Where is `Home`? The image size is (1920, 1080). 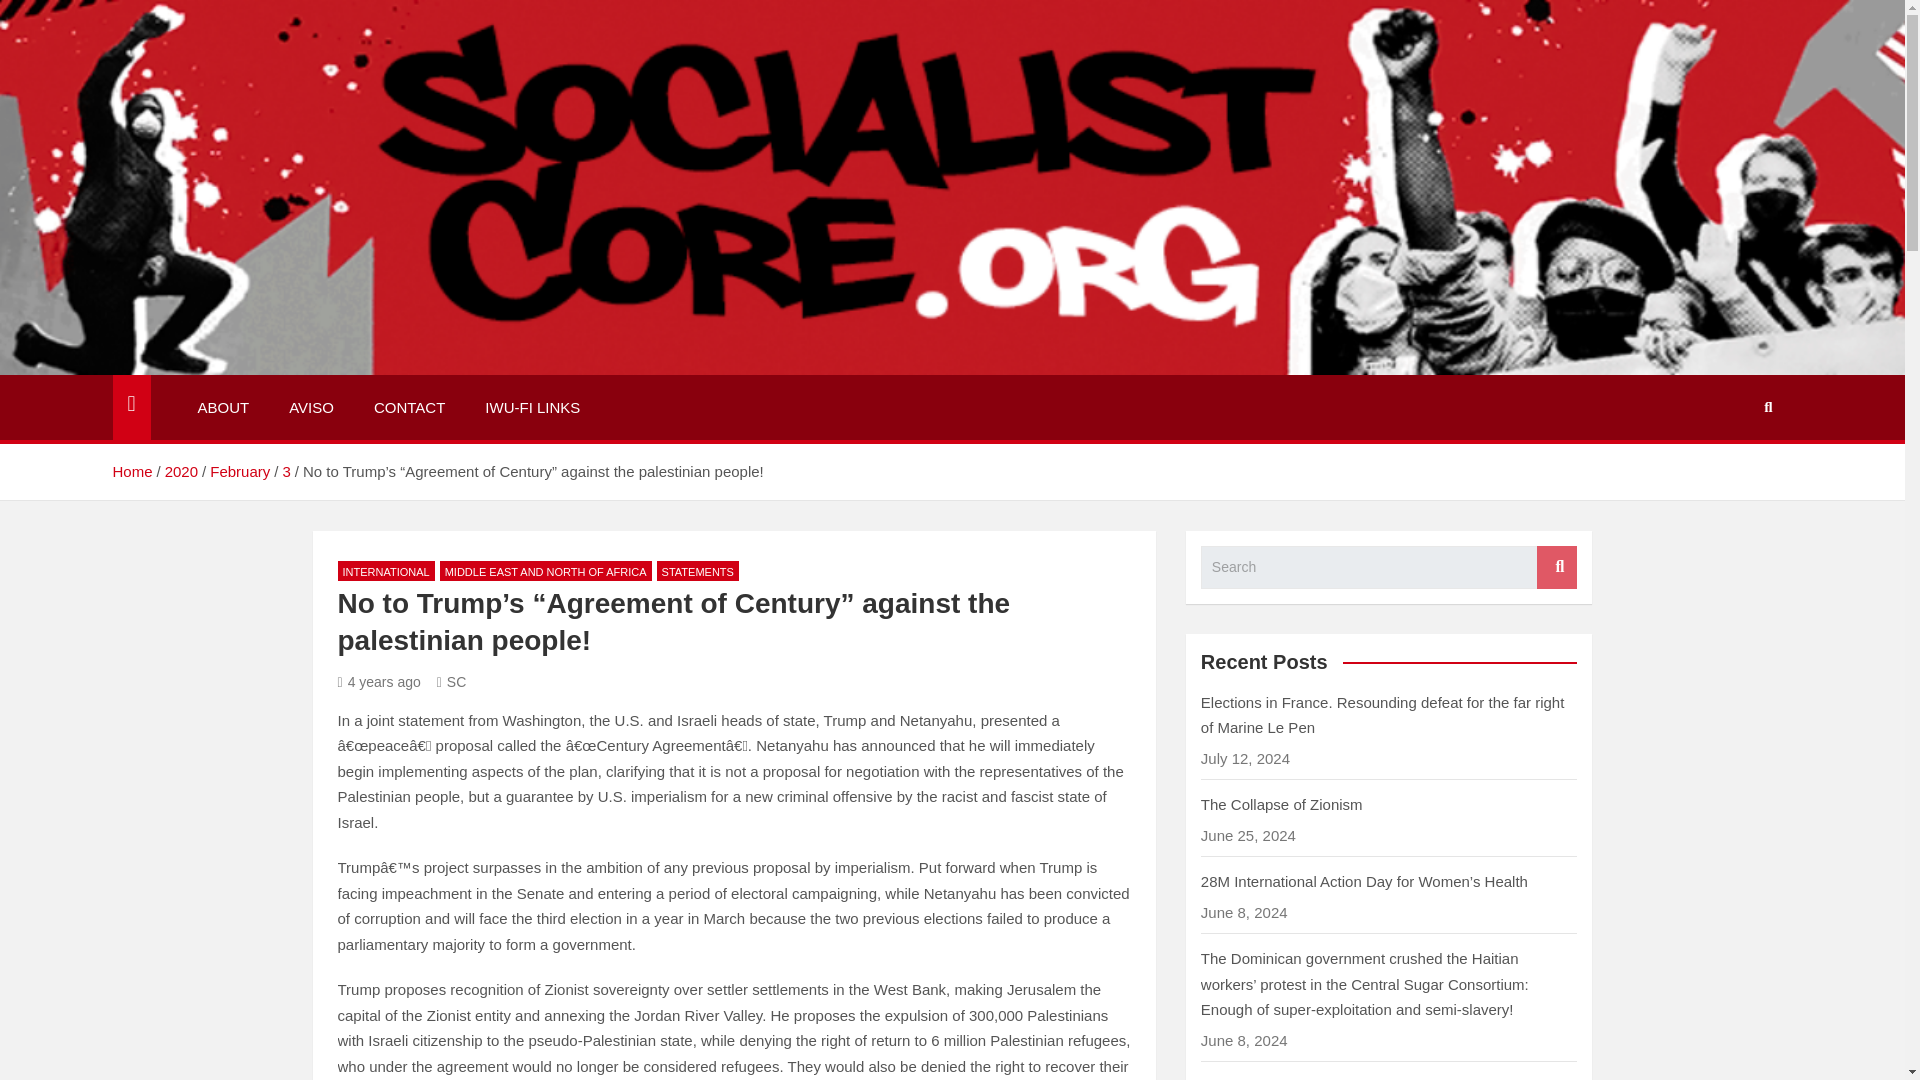
Home is located at coordinates (131, 471).